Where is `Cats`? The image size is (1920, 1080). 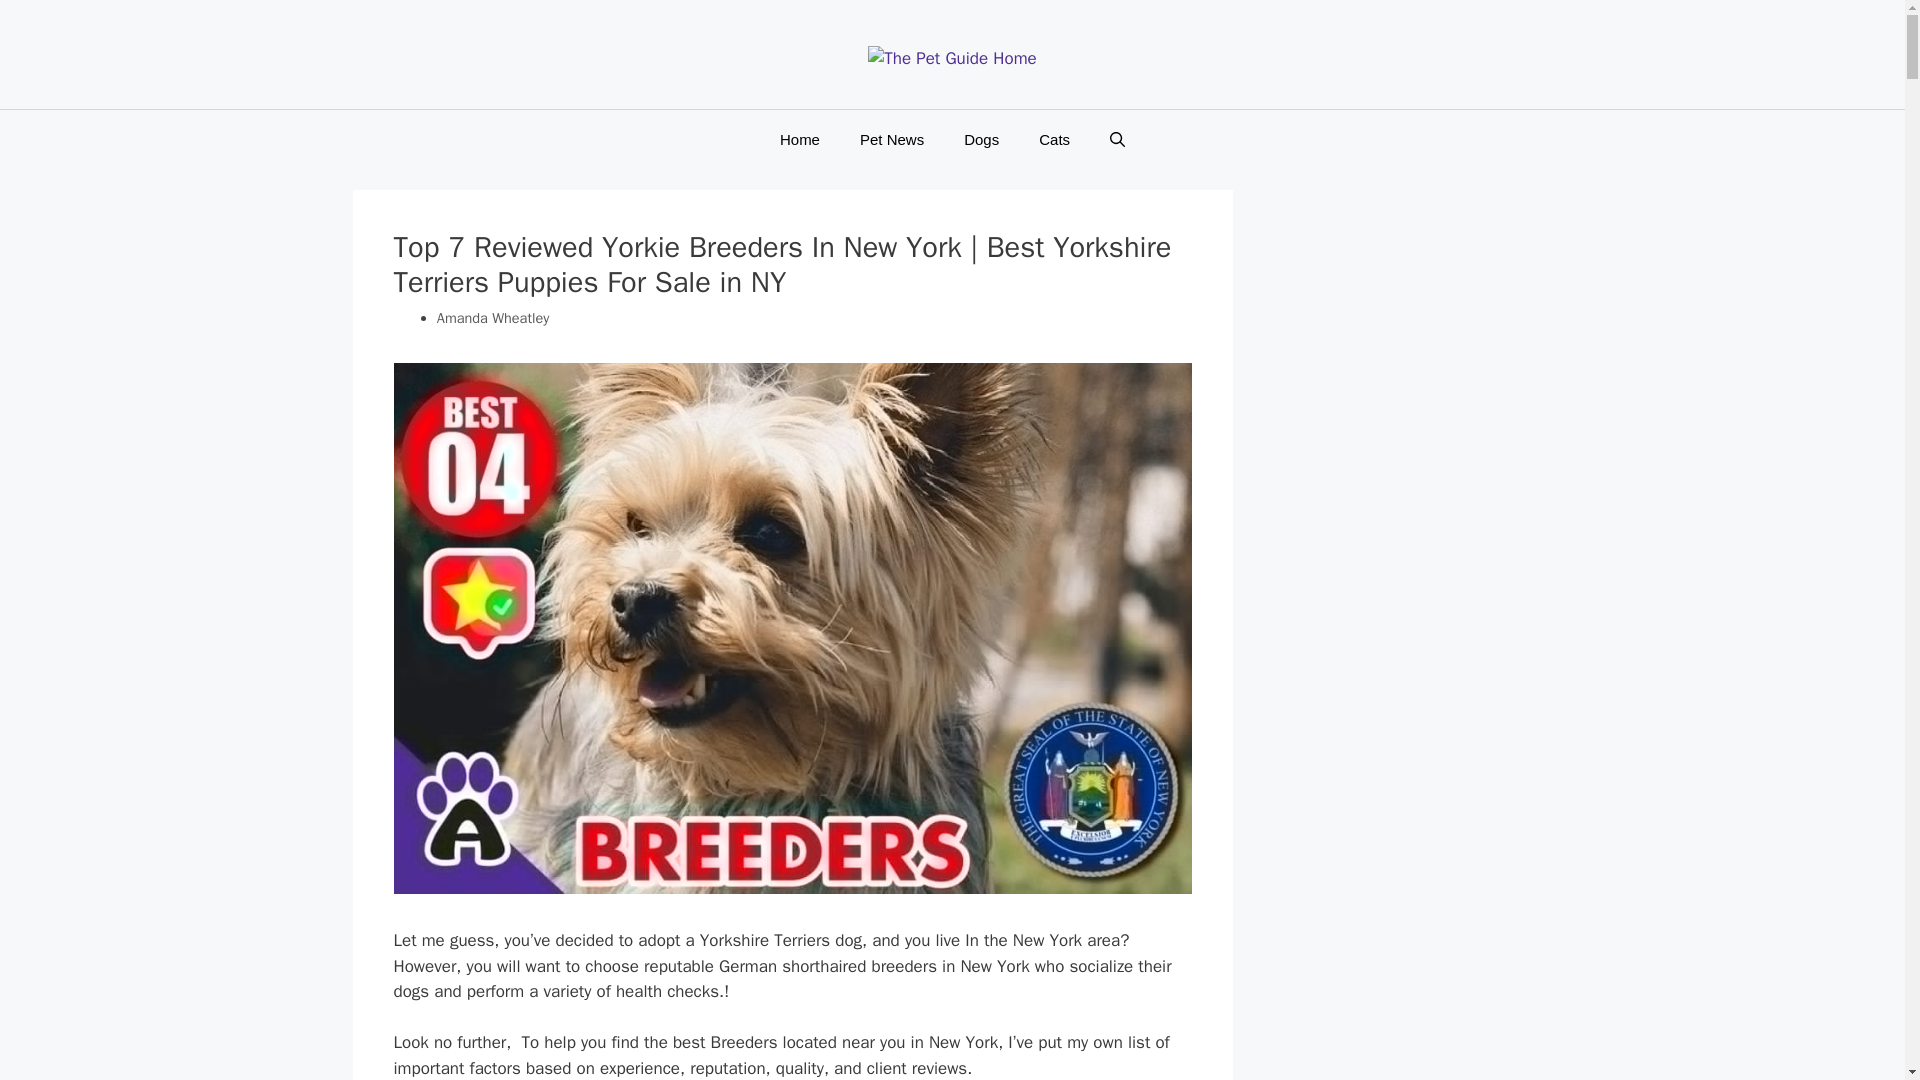 Cats is located at coordinates (1054, 140).